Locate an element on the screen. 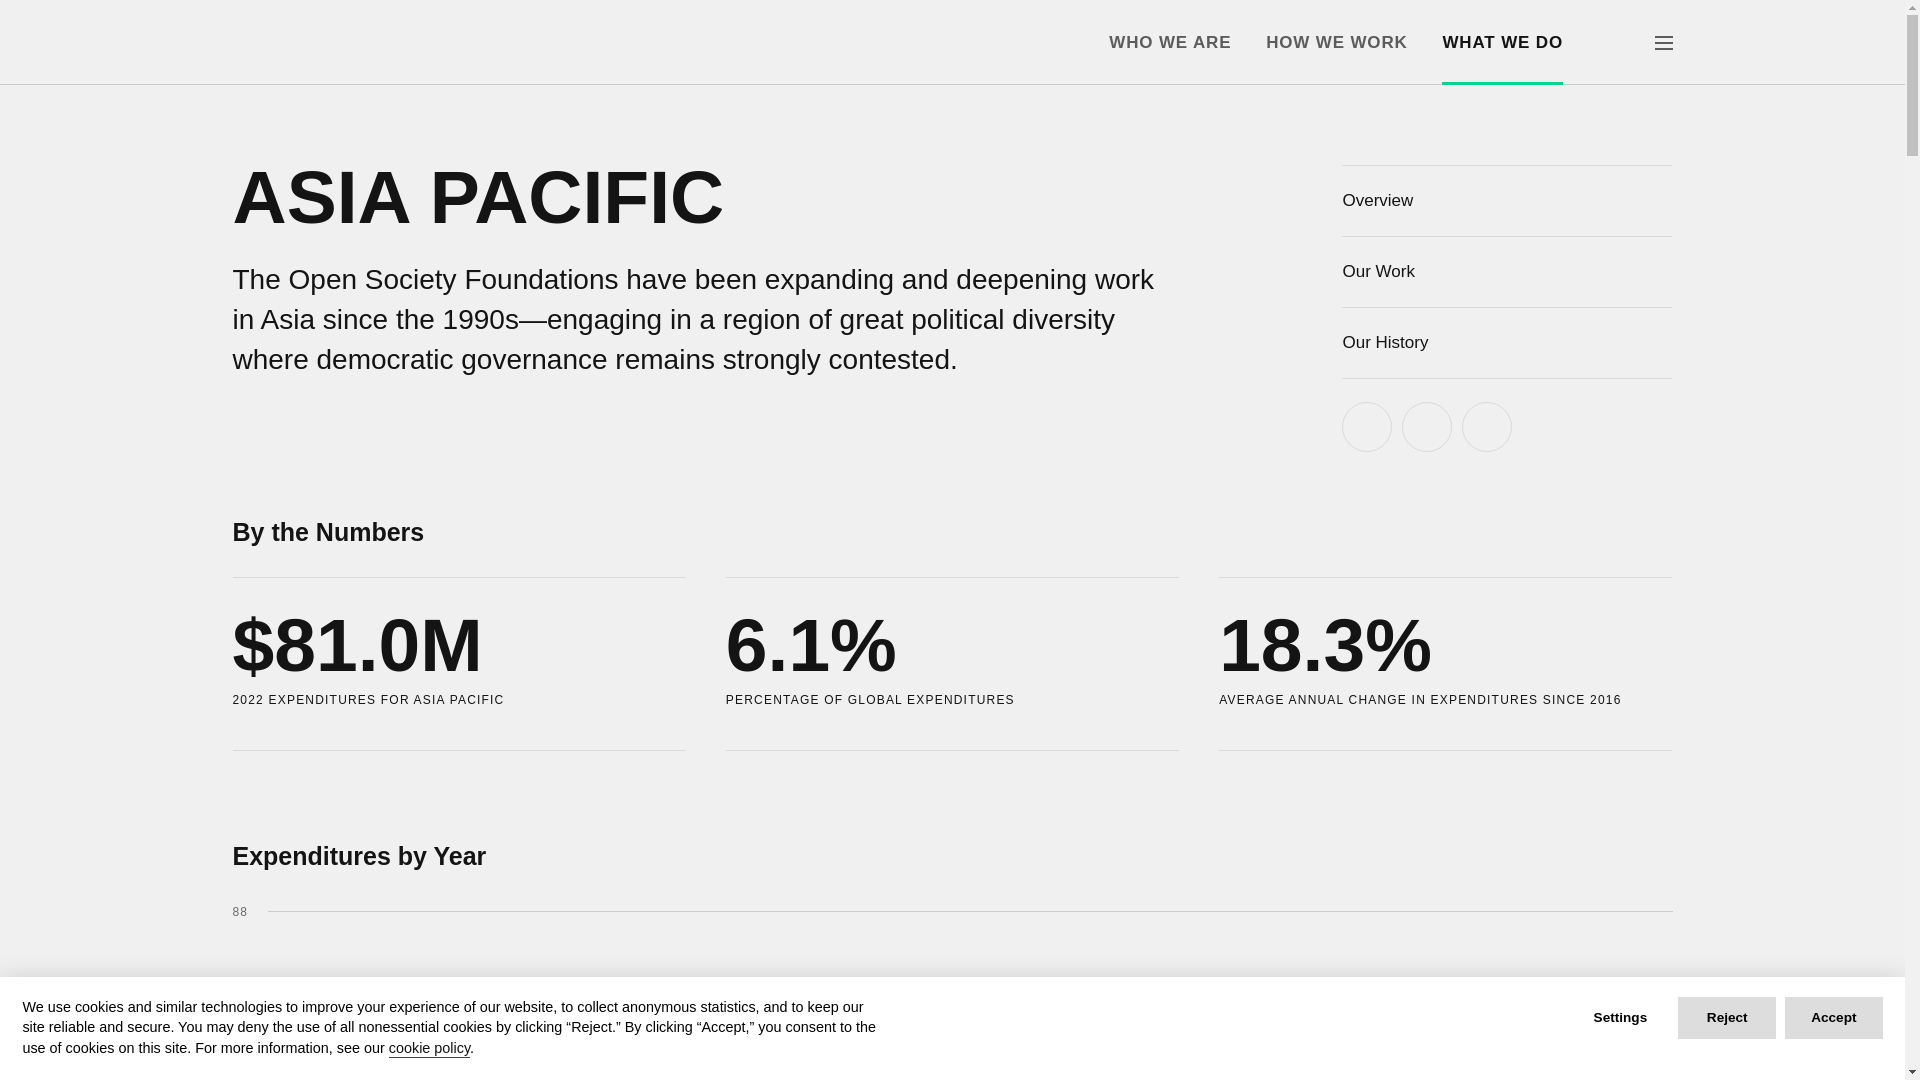  WHO WE ARE is located at coordinates (1170, 42).